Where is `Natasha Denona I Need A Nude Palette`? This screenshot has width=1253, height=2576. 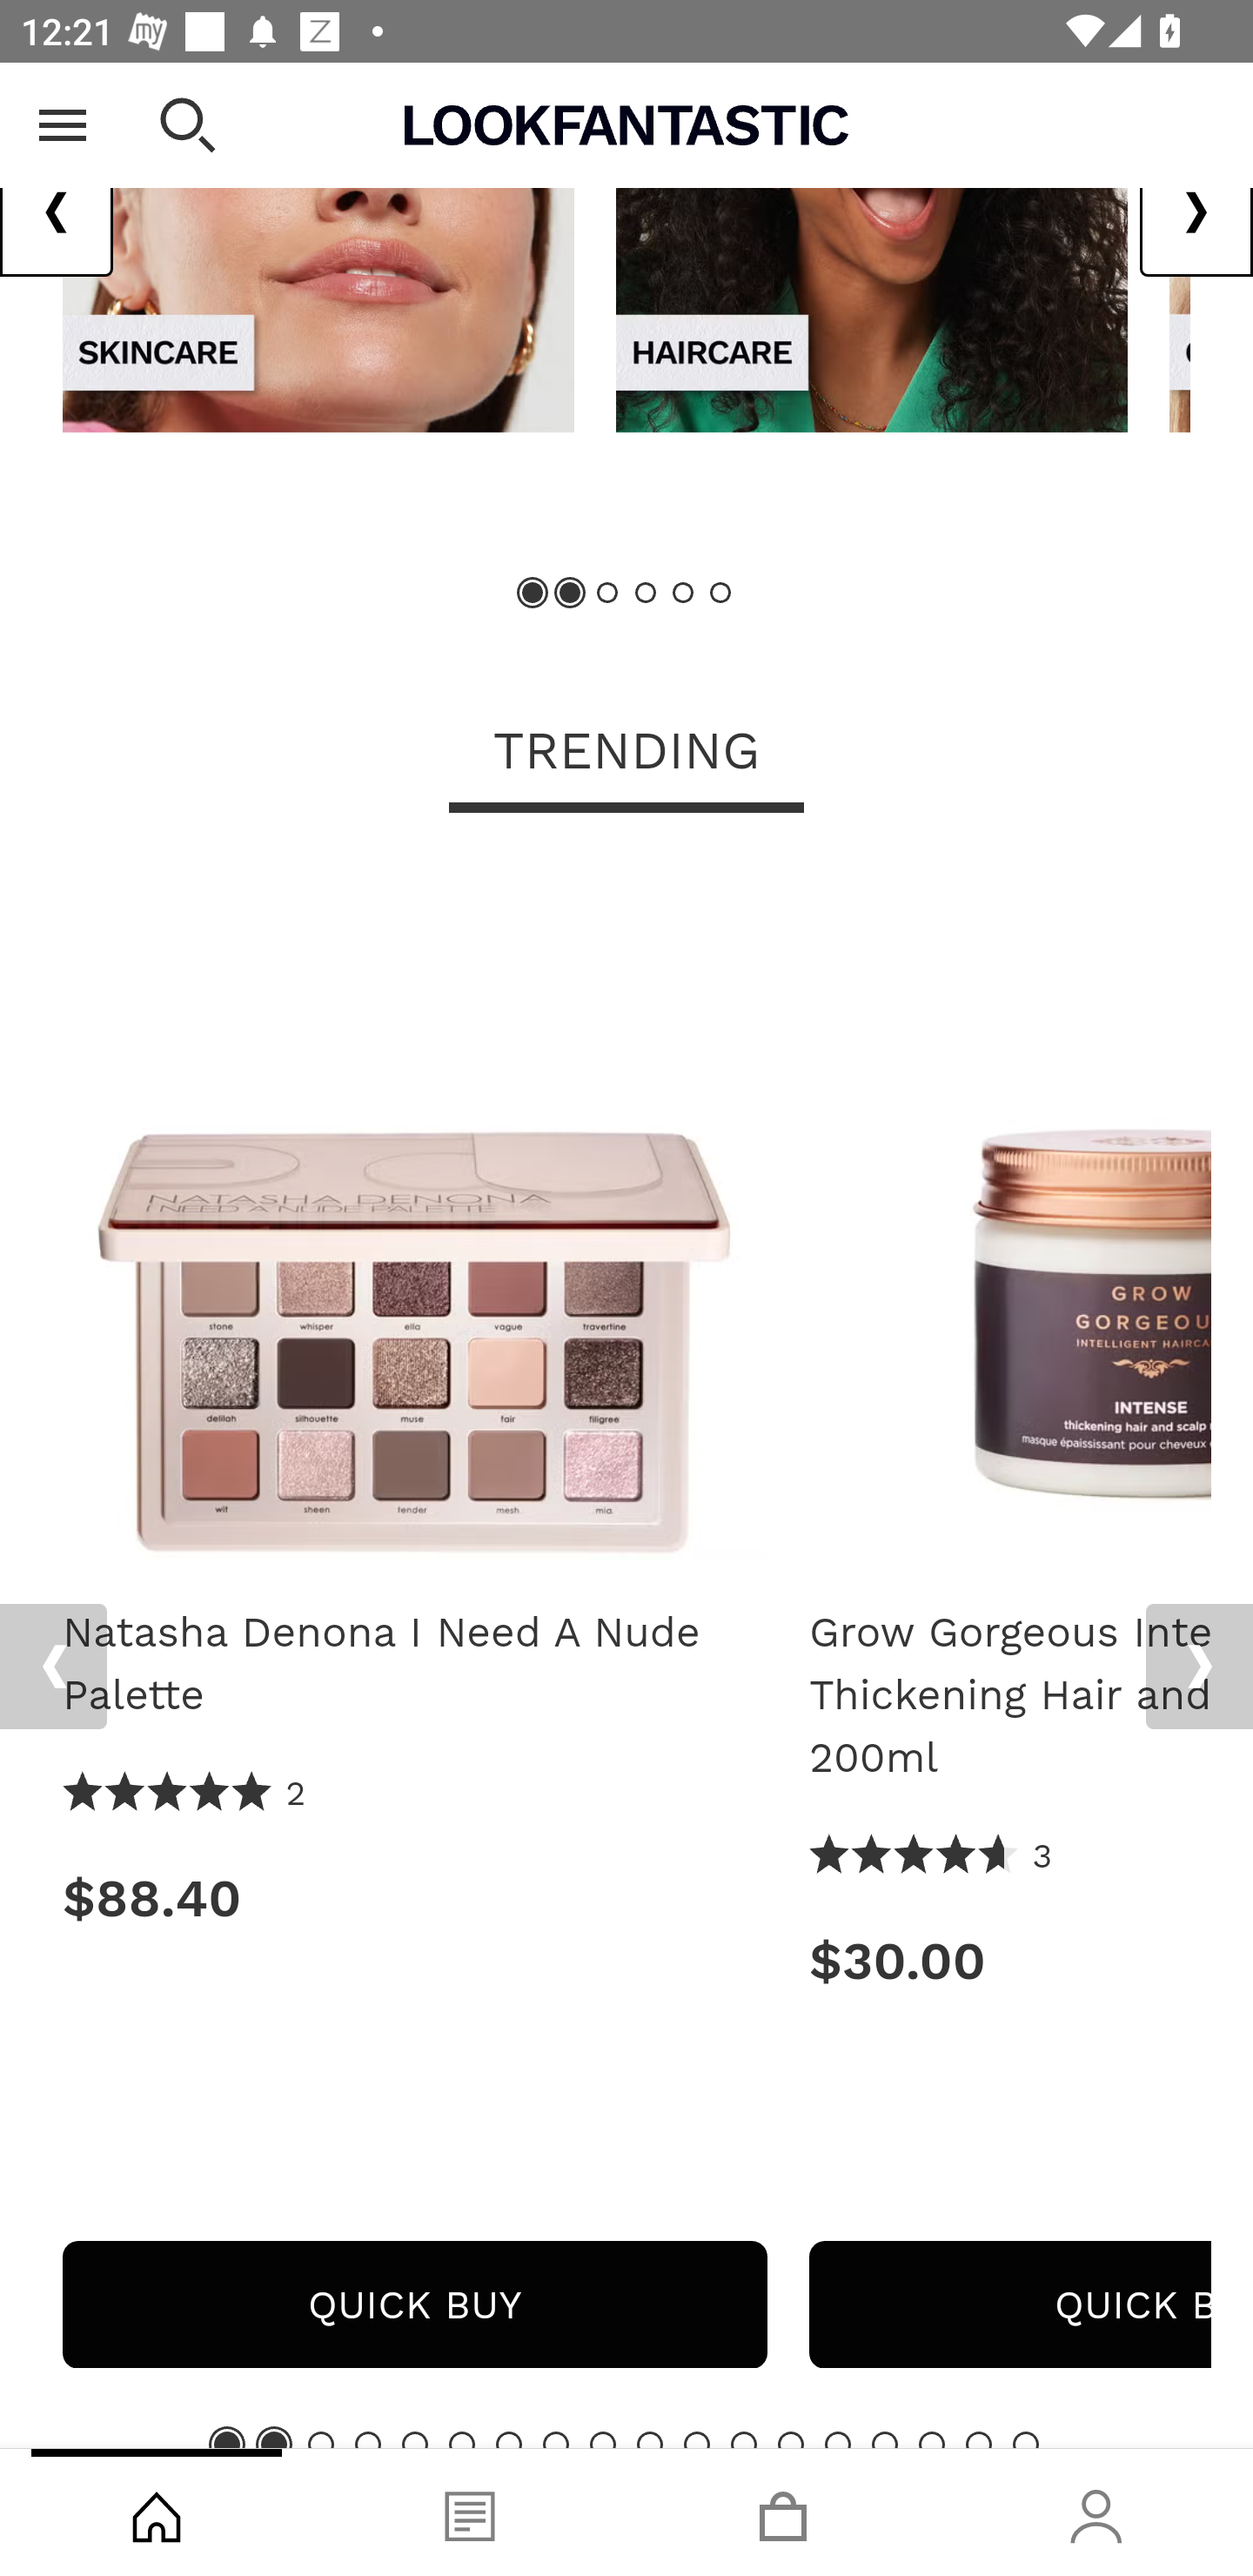 Natasha Denona I Need A Nude Palette is located at coordinates (414, 1217).